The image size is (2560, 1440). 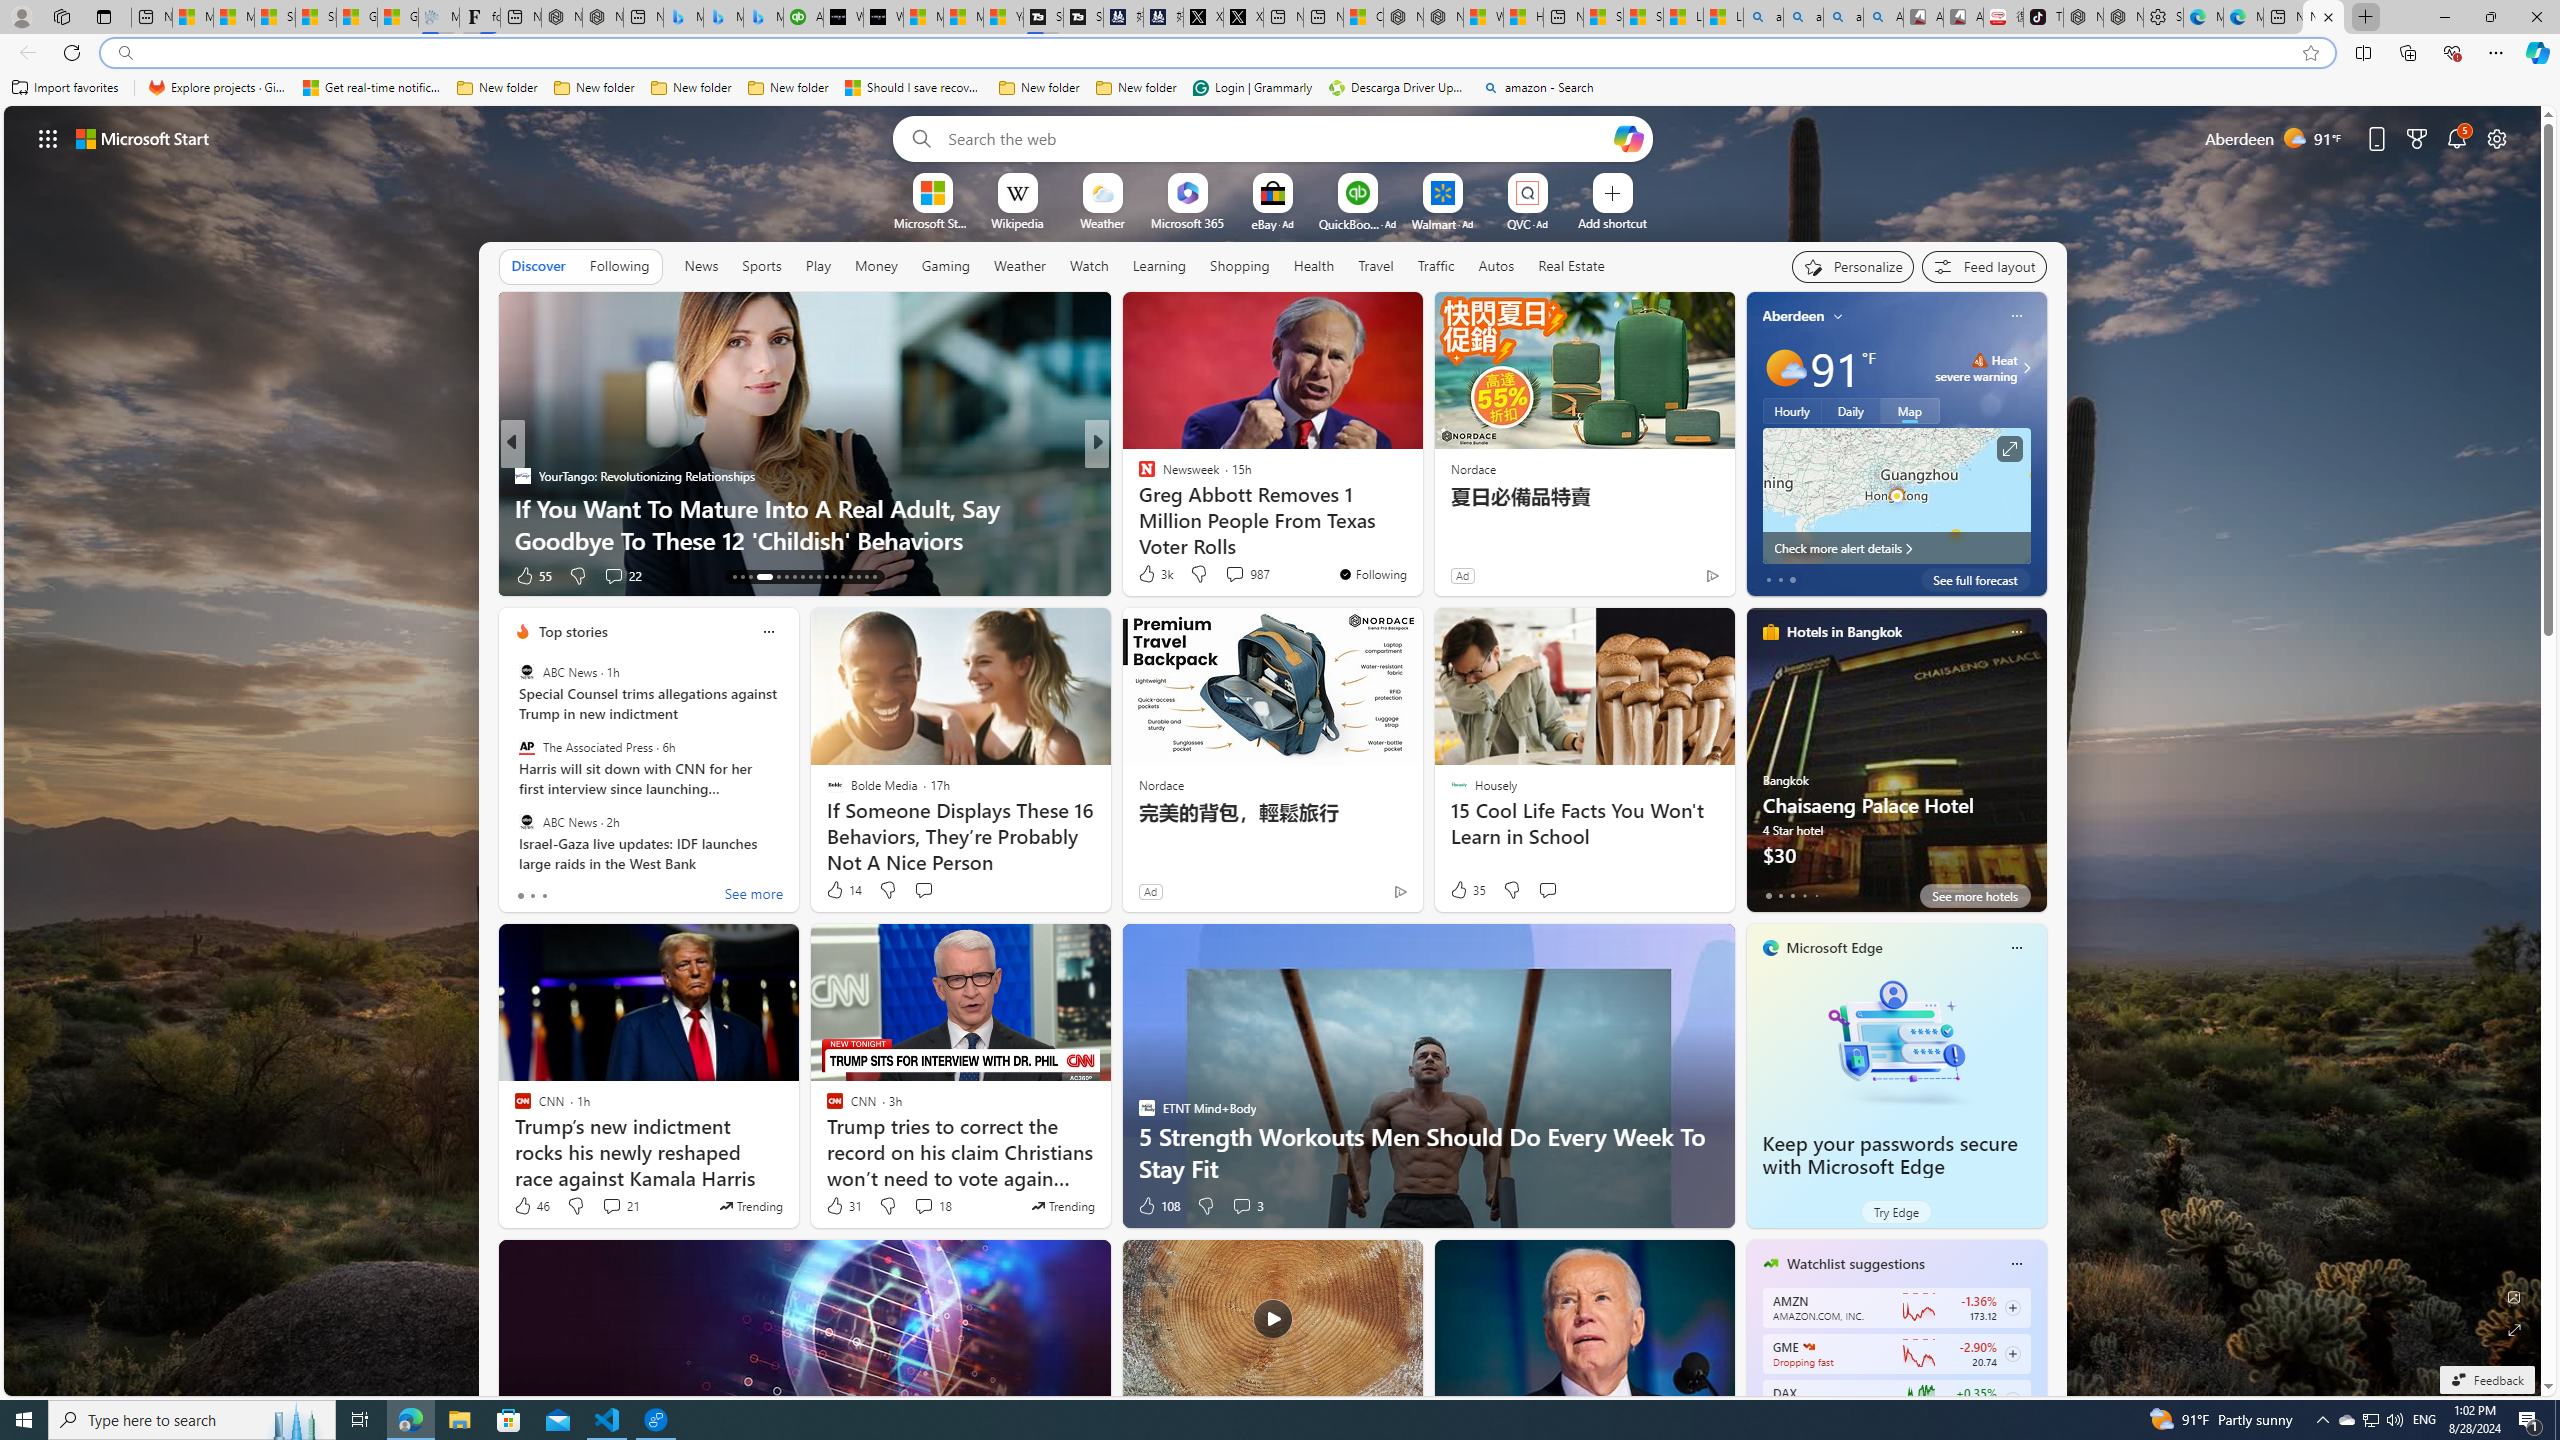 I want to click on AutomationID: tab-27, so click(x=858, y=577).